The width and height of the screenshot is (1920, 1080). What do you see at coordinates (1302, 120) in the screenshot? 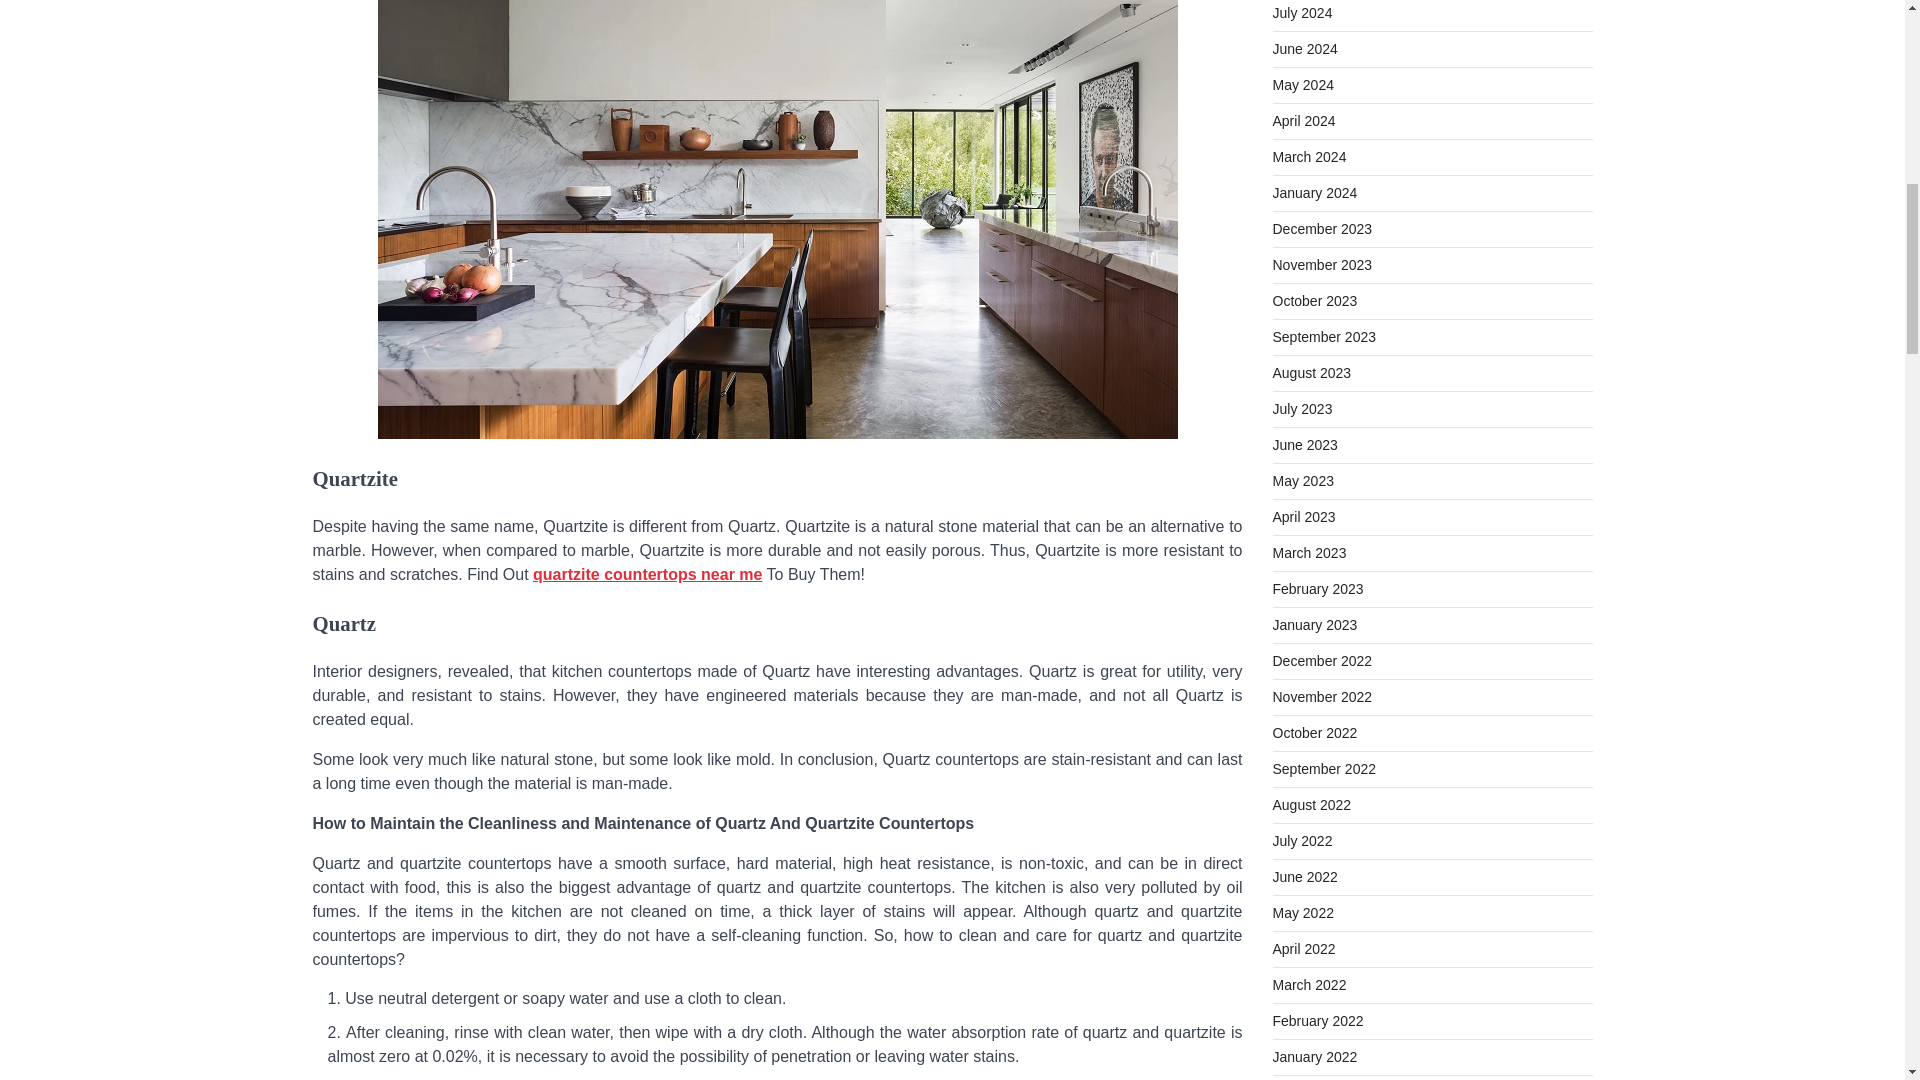
I see `April 2024` at bounding box center [1302, 120].